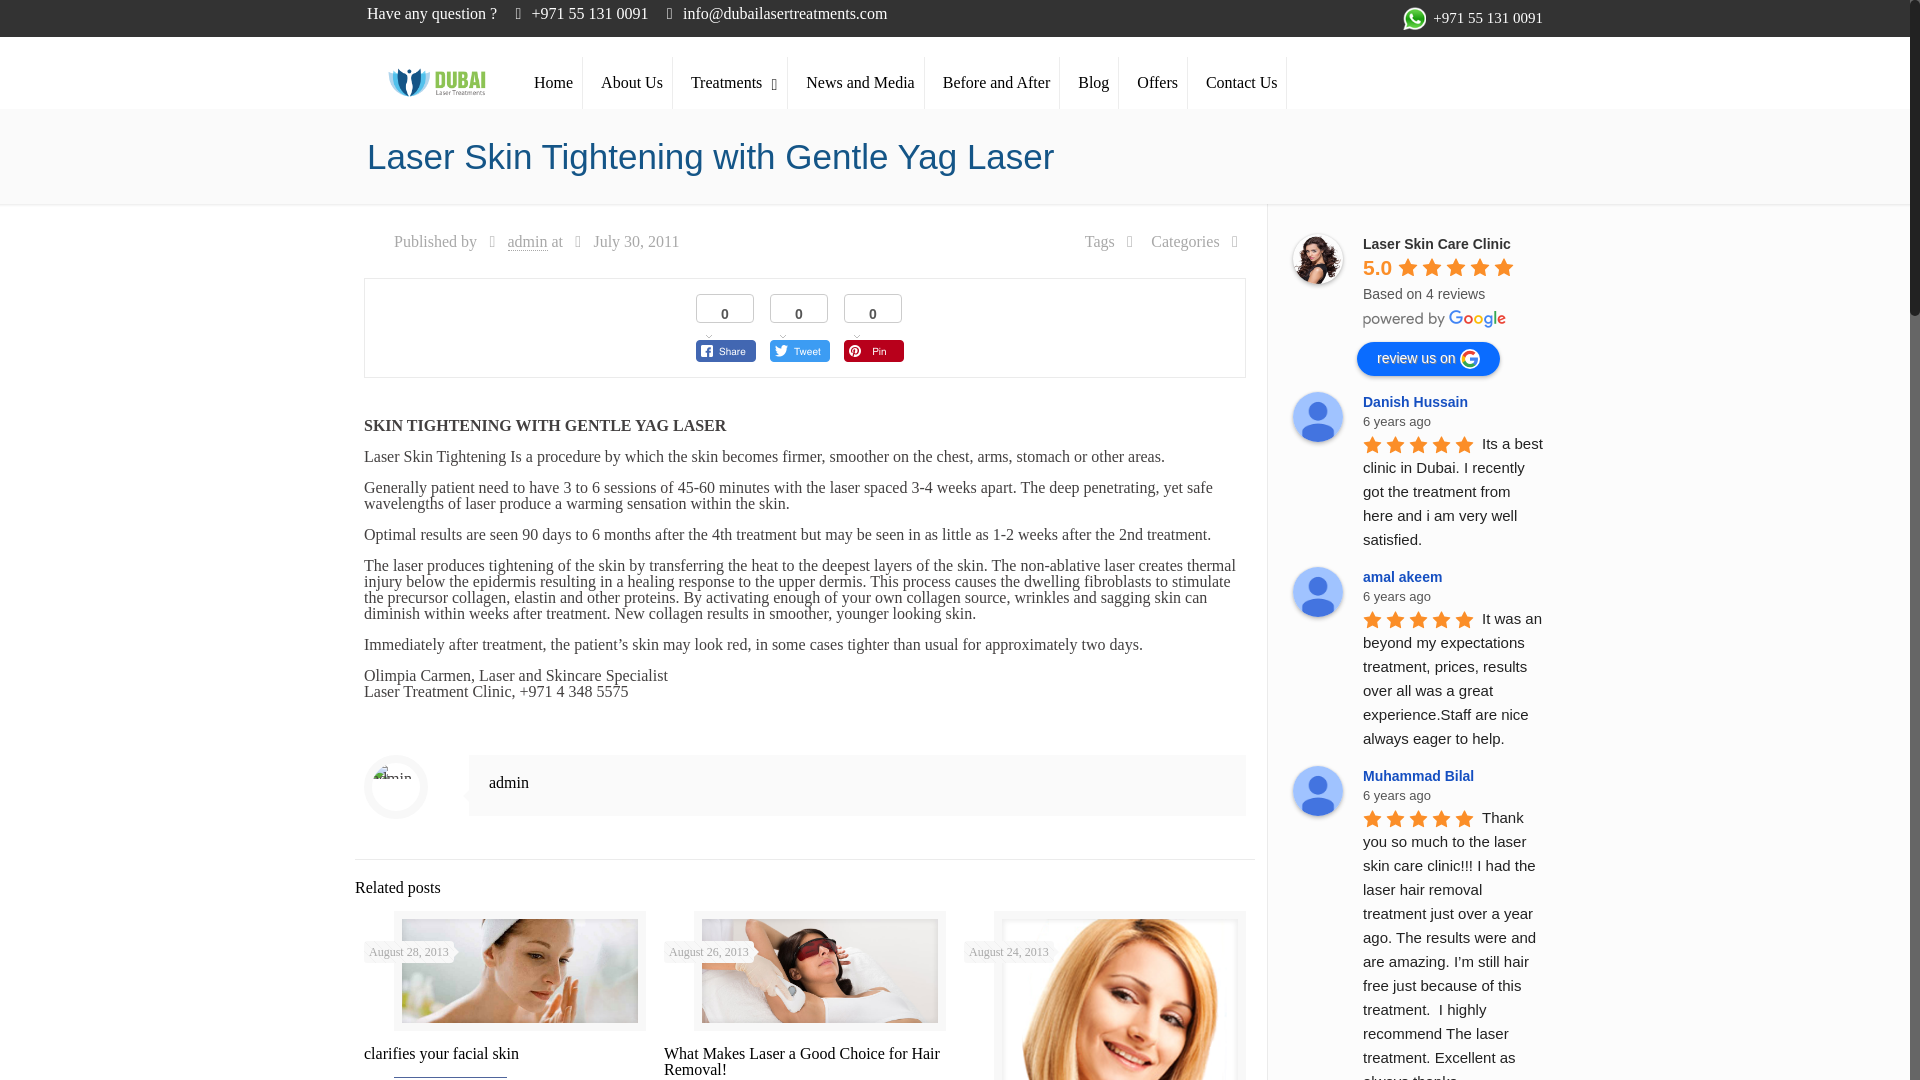 The width and height of the screenshot is (1920, 1080). What do you see at coordinates (1435, 318) in the screenshot?
I see `powered by Google` at bounding box center [1435, 318].